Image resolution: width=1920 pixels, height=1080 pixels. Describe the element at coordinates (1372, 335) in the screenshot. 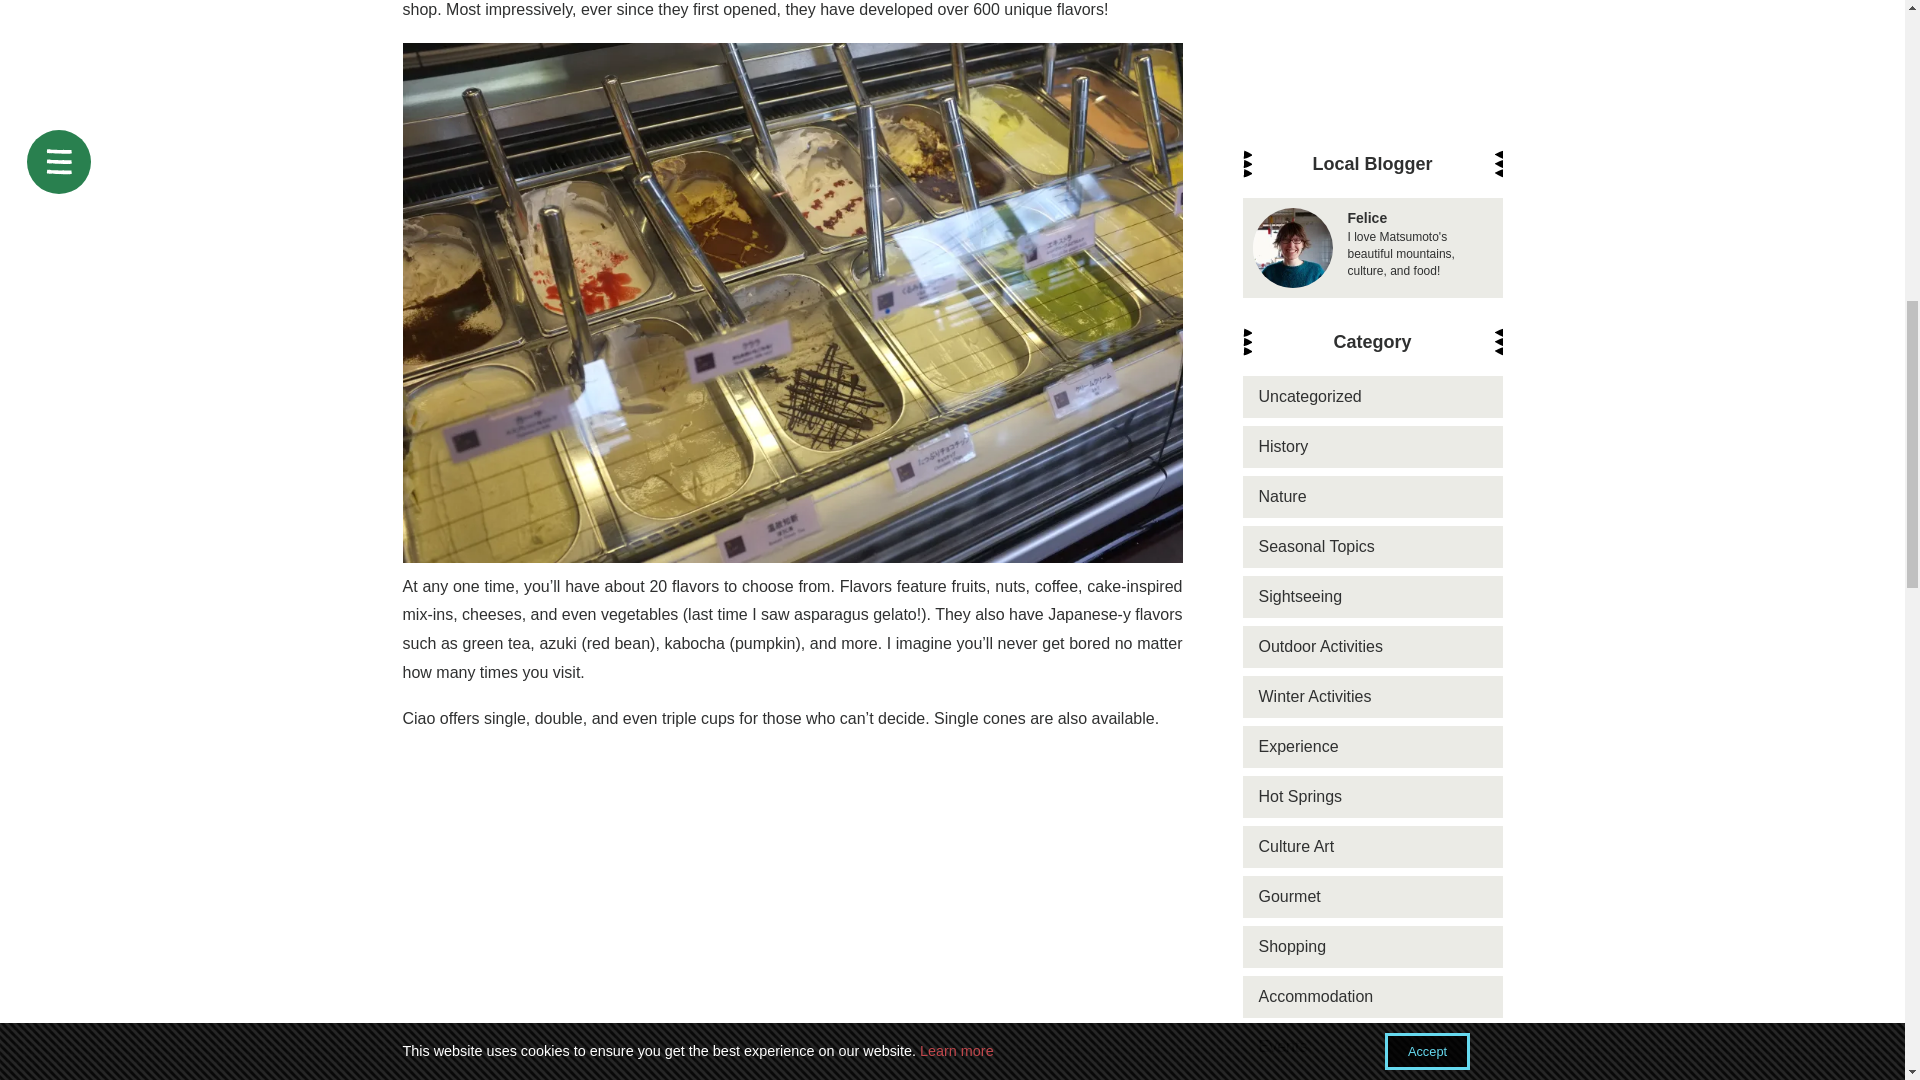

I see `Site Update` at that location.